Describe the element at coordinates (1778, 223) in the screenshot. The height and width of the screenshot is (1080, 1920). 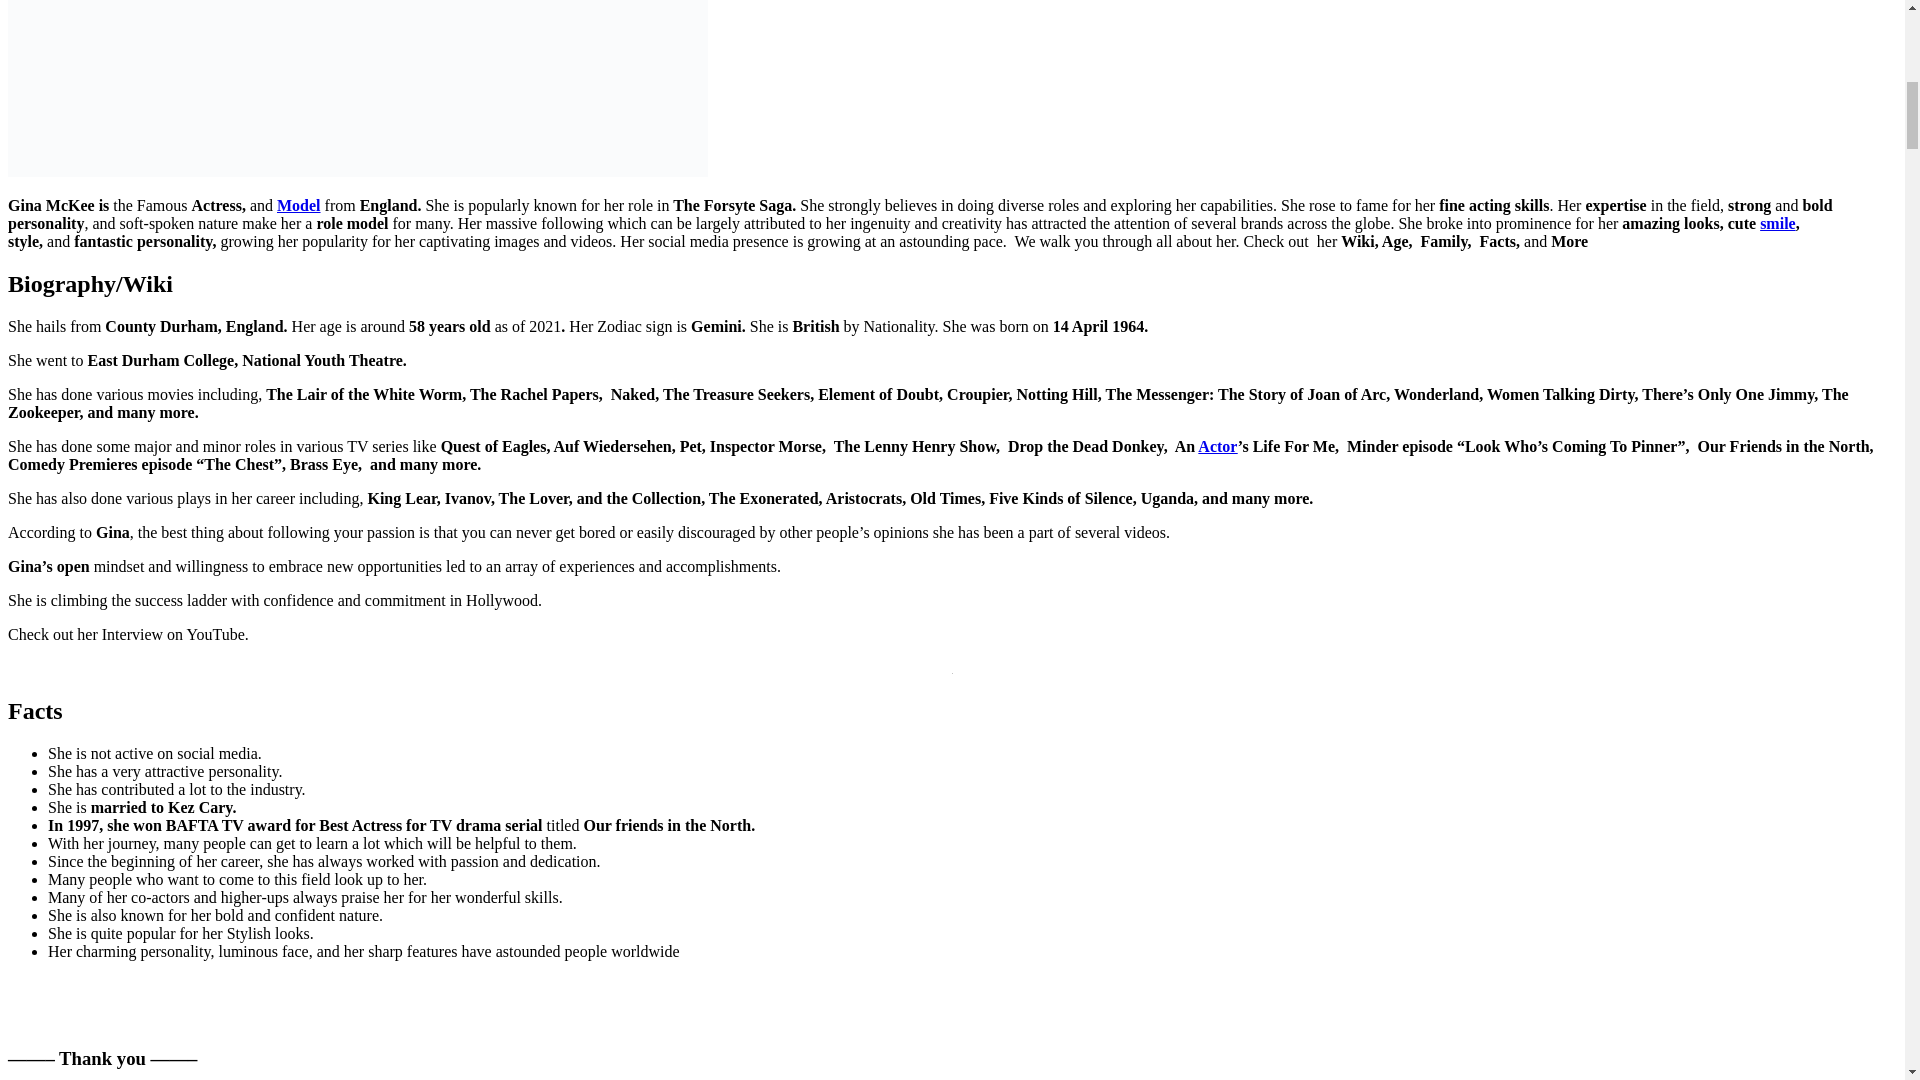
I see `smile` at that location.